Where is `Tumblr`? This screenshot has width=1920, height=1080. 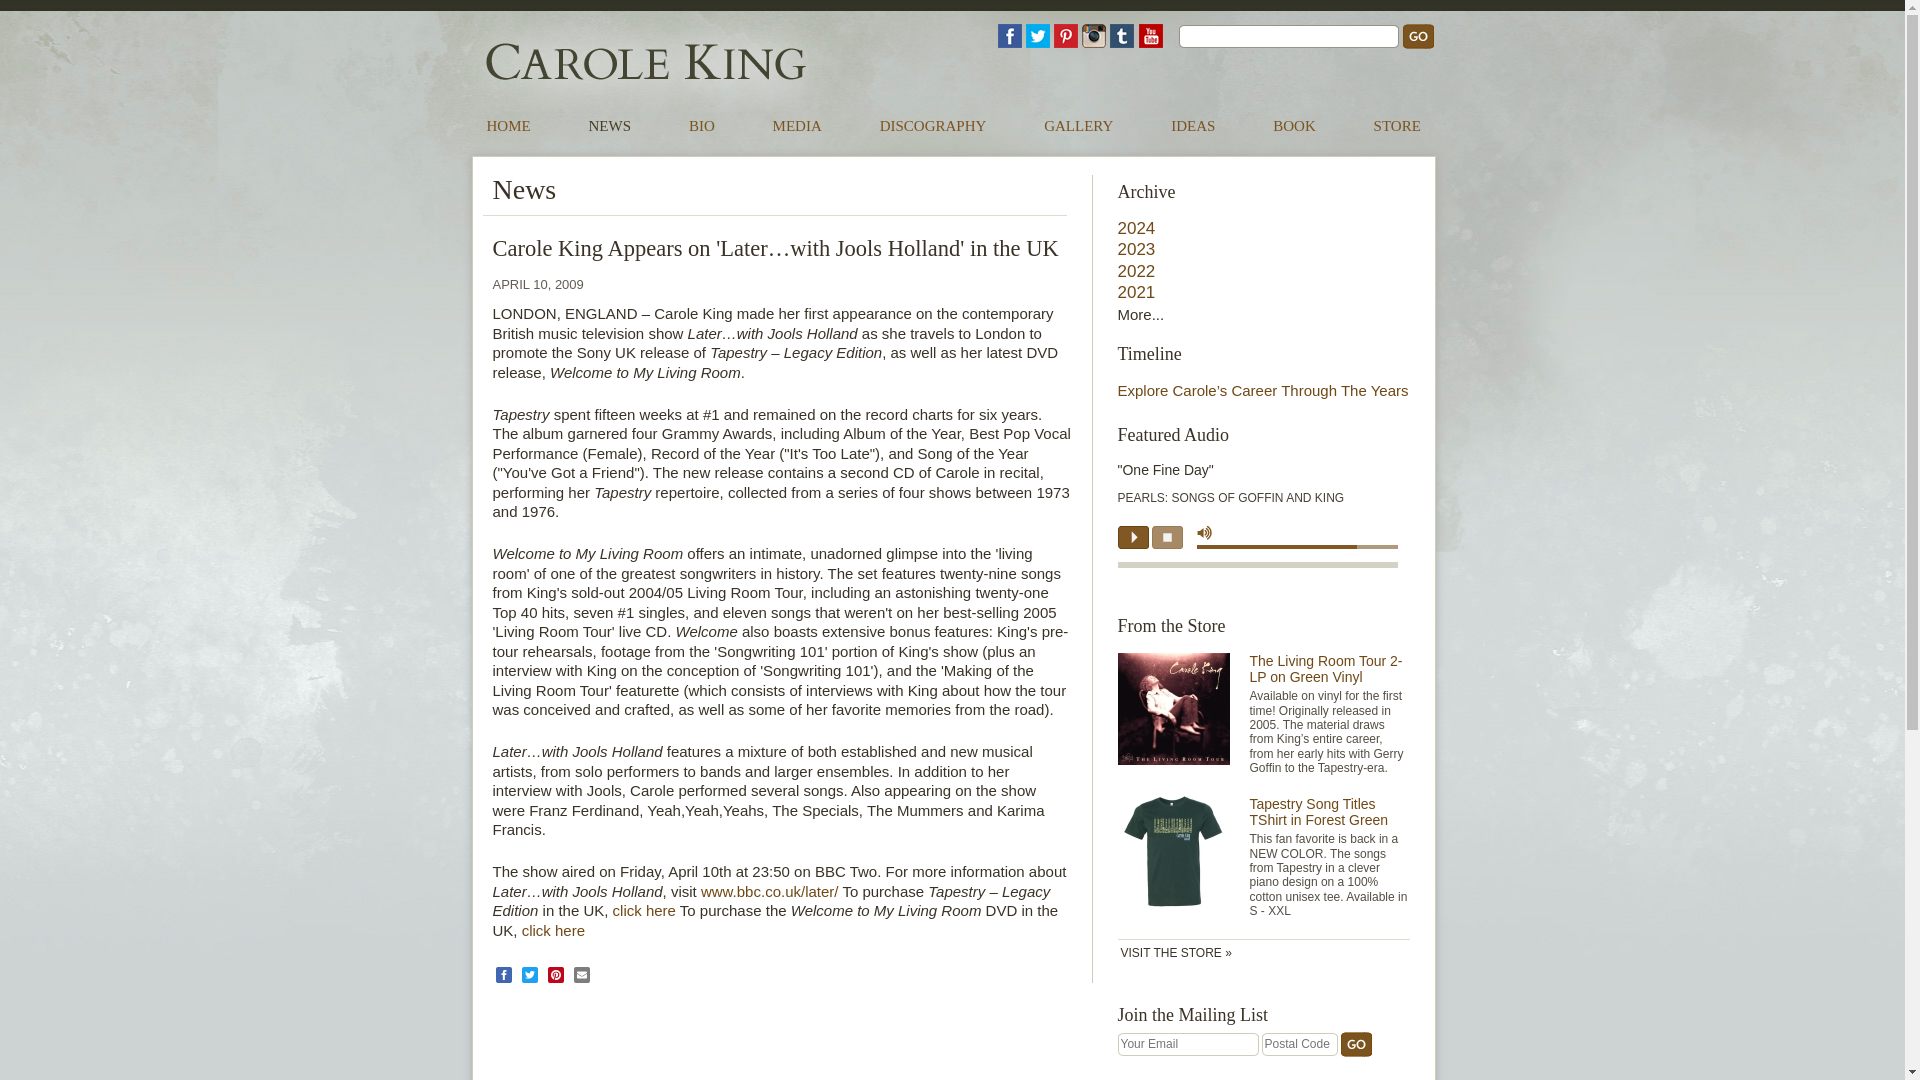
Tumblr is located at coordinates (1122, 35).